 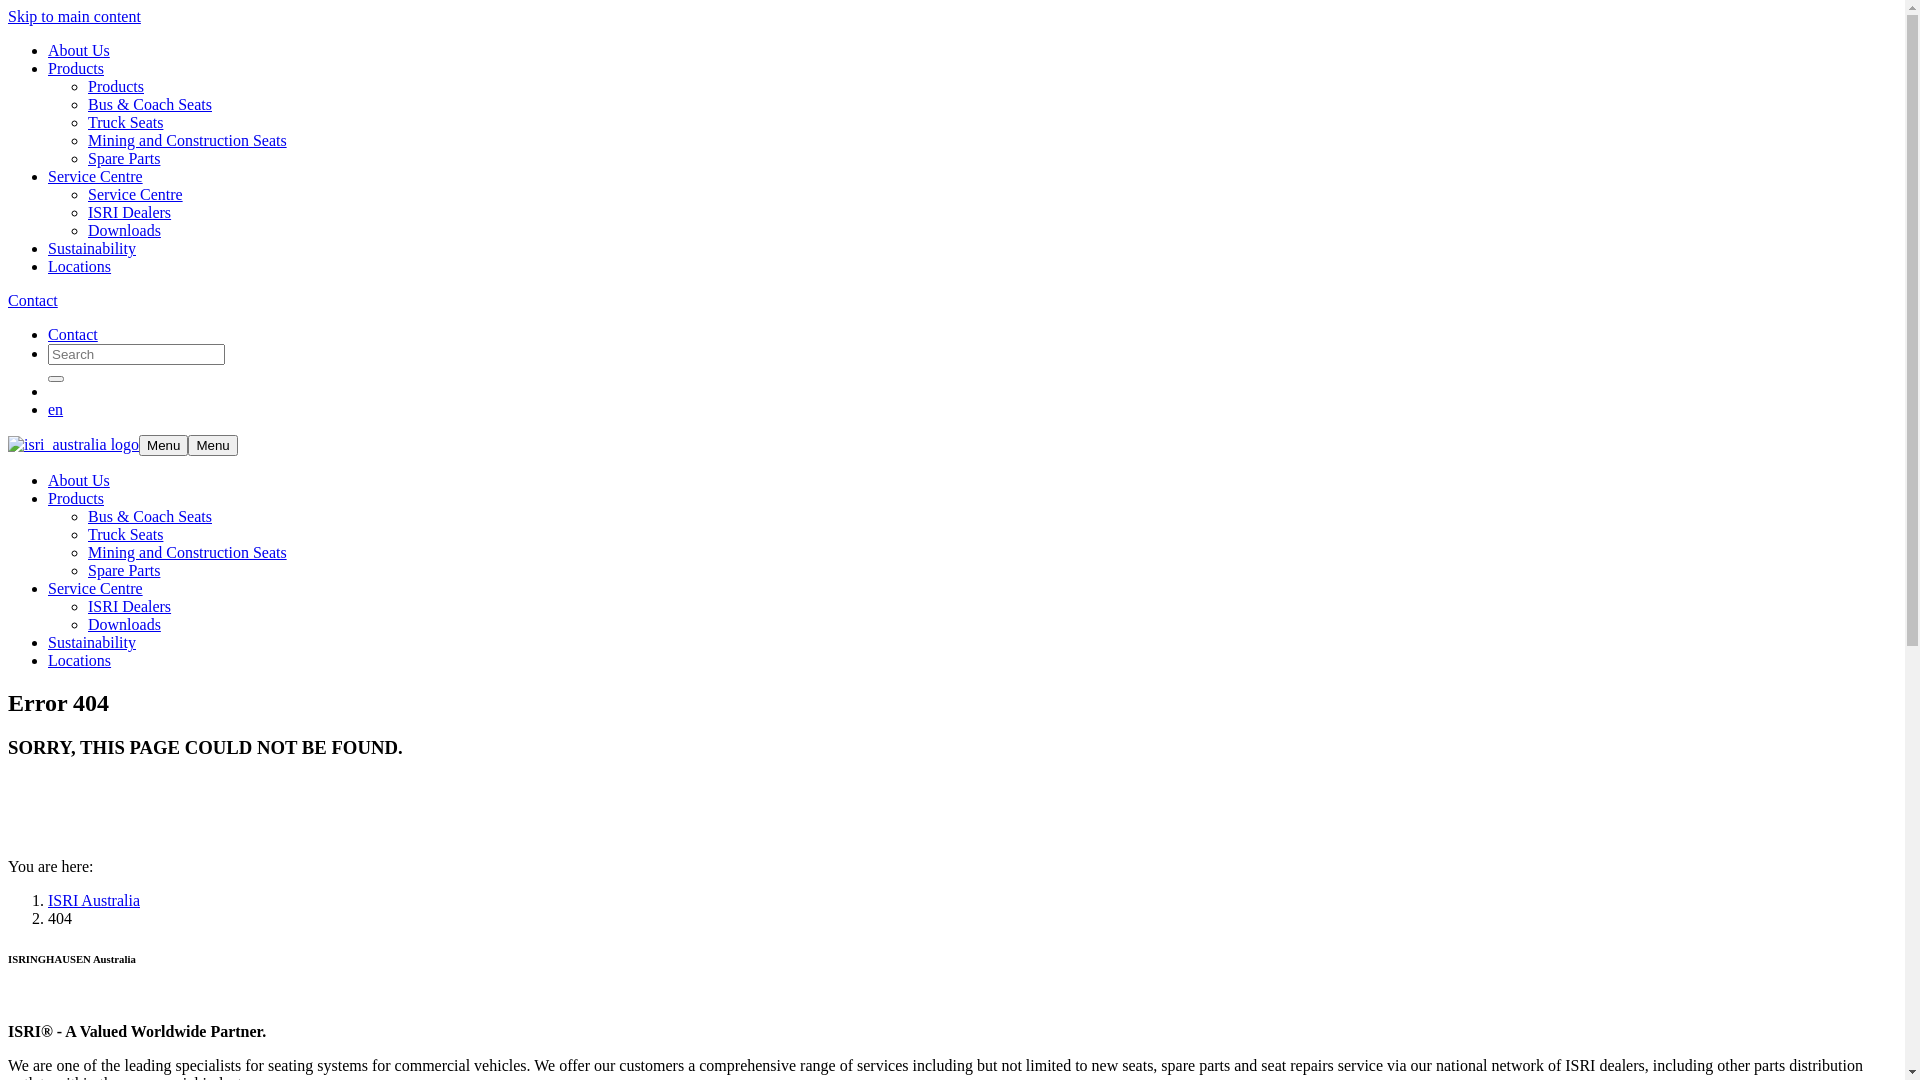 What do you see at coordinates (150, 104) in the screenshot?
I see `Bus & Coach Seats` at bounding box center [150, 104].